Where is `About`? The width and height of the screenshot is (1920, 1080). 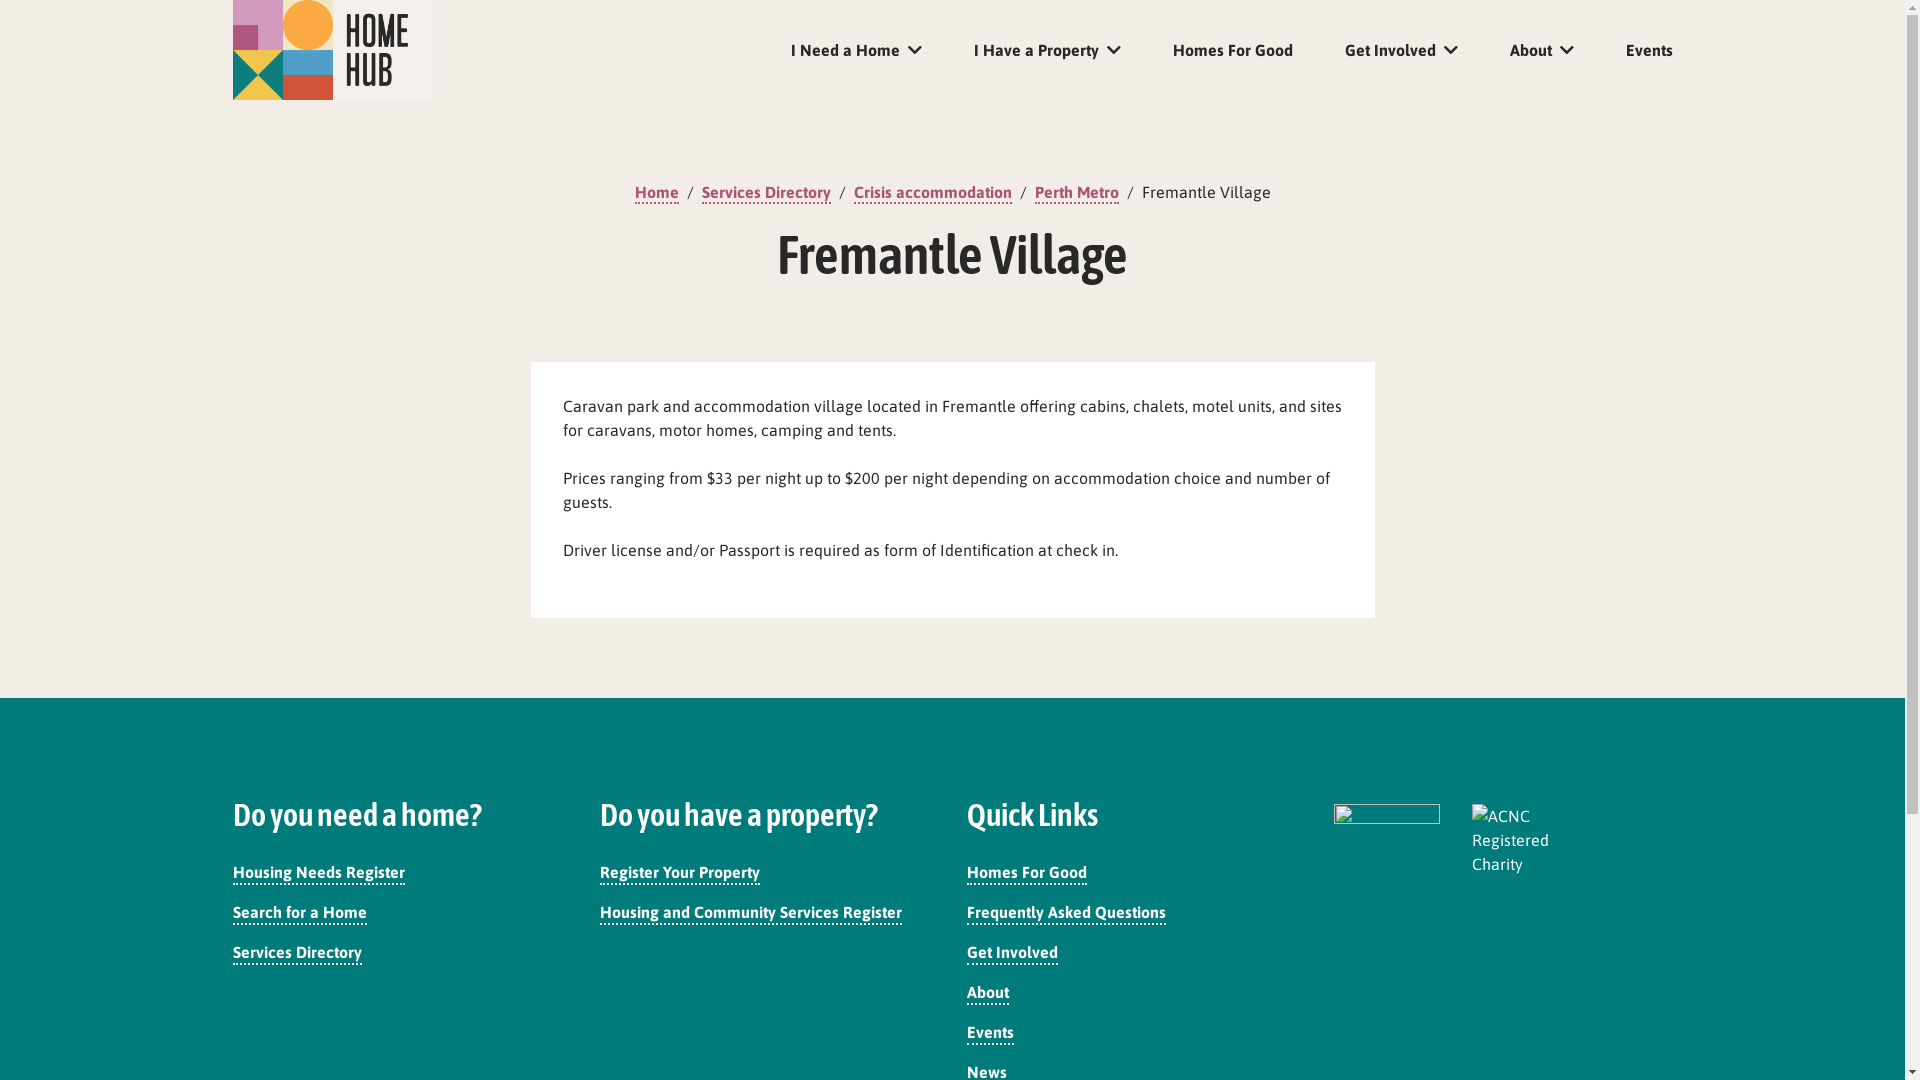 About is located at coordinates (988, 994).